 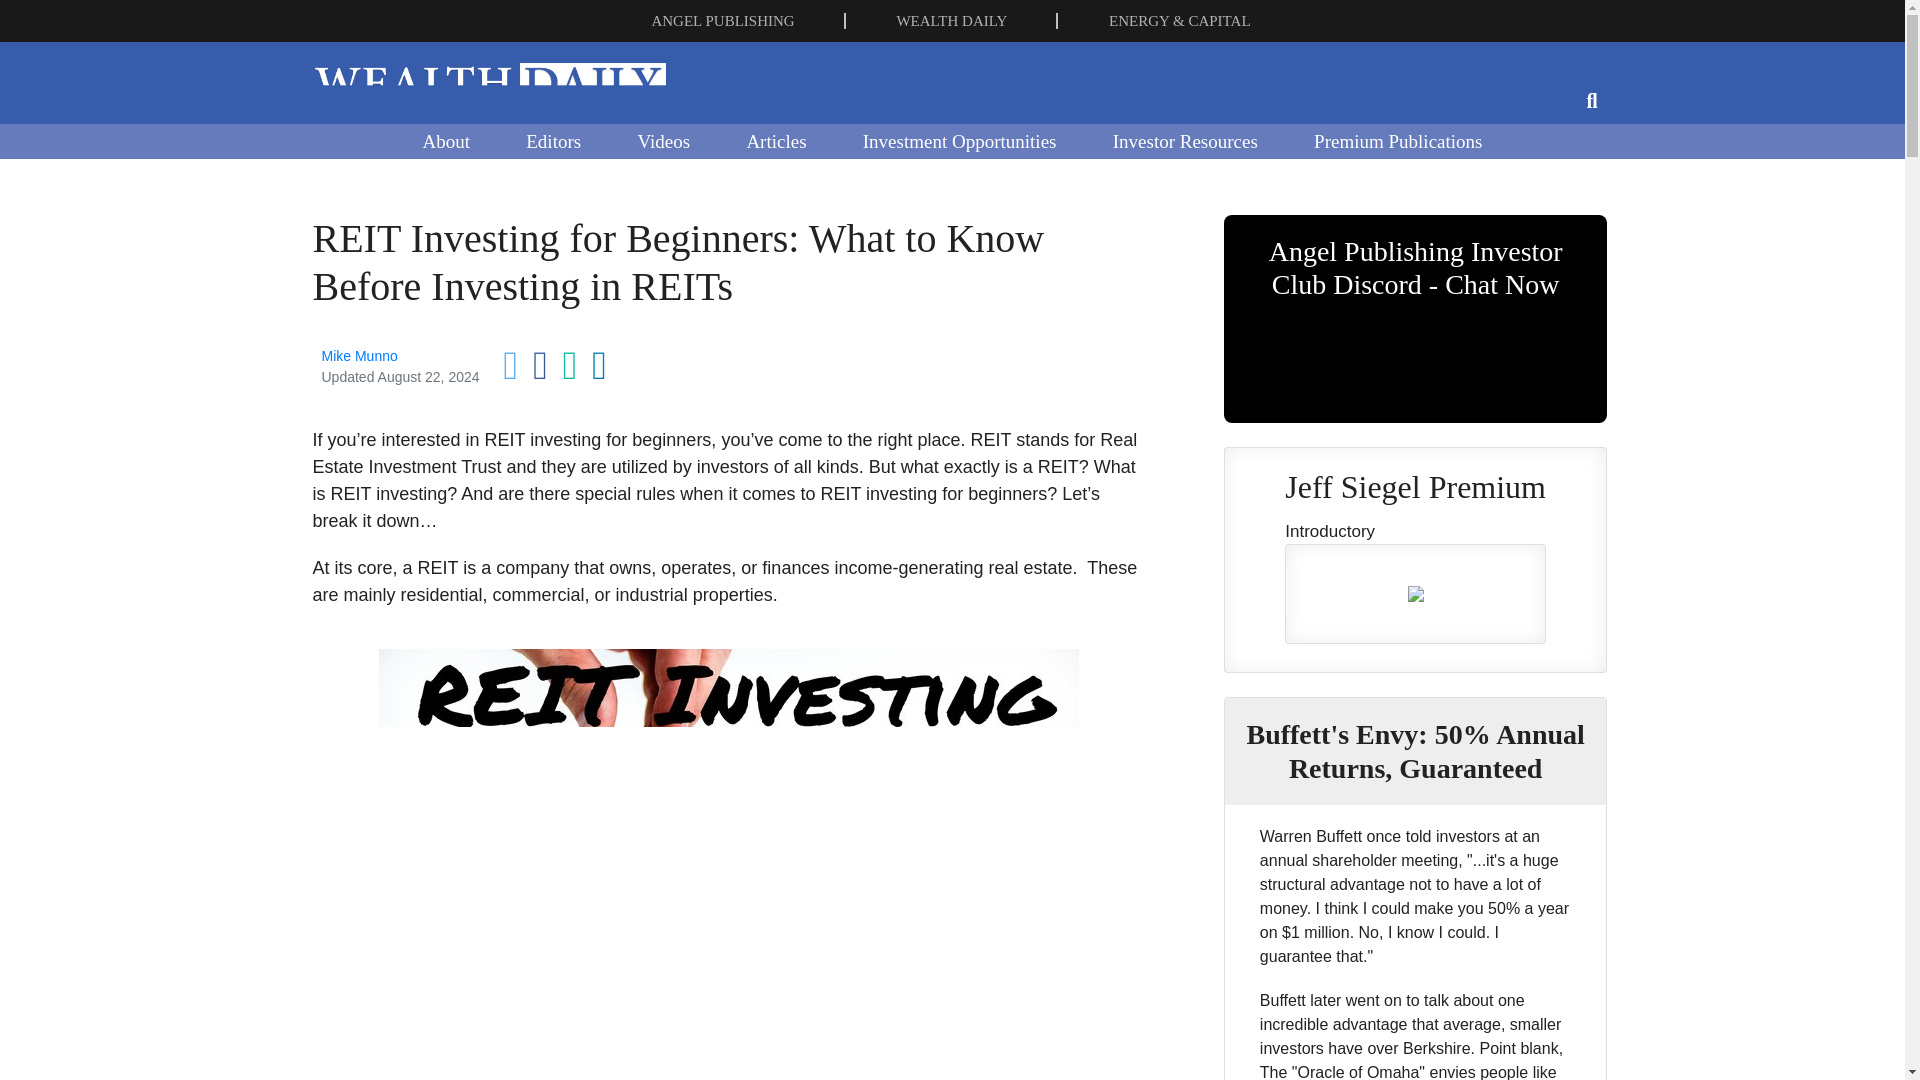 What do you see at coordinates (445, 140) in the screenshot?
I see `About` at bounding box center [445, 140].